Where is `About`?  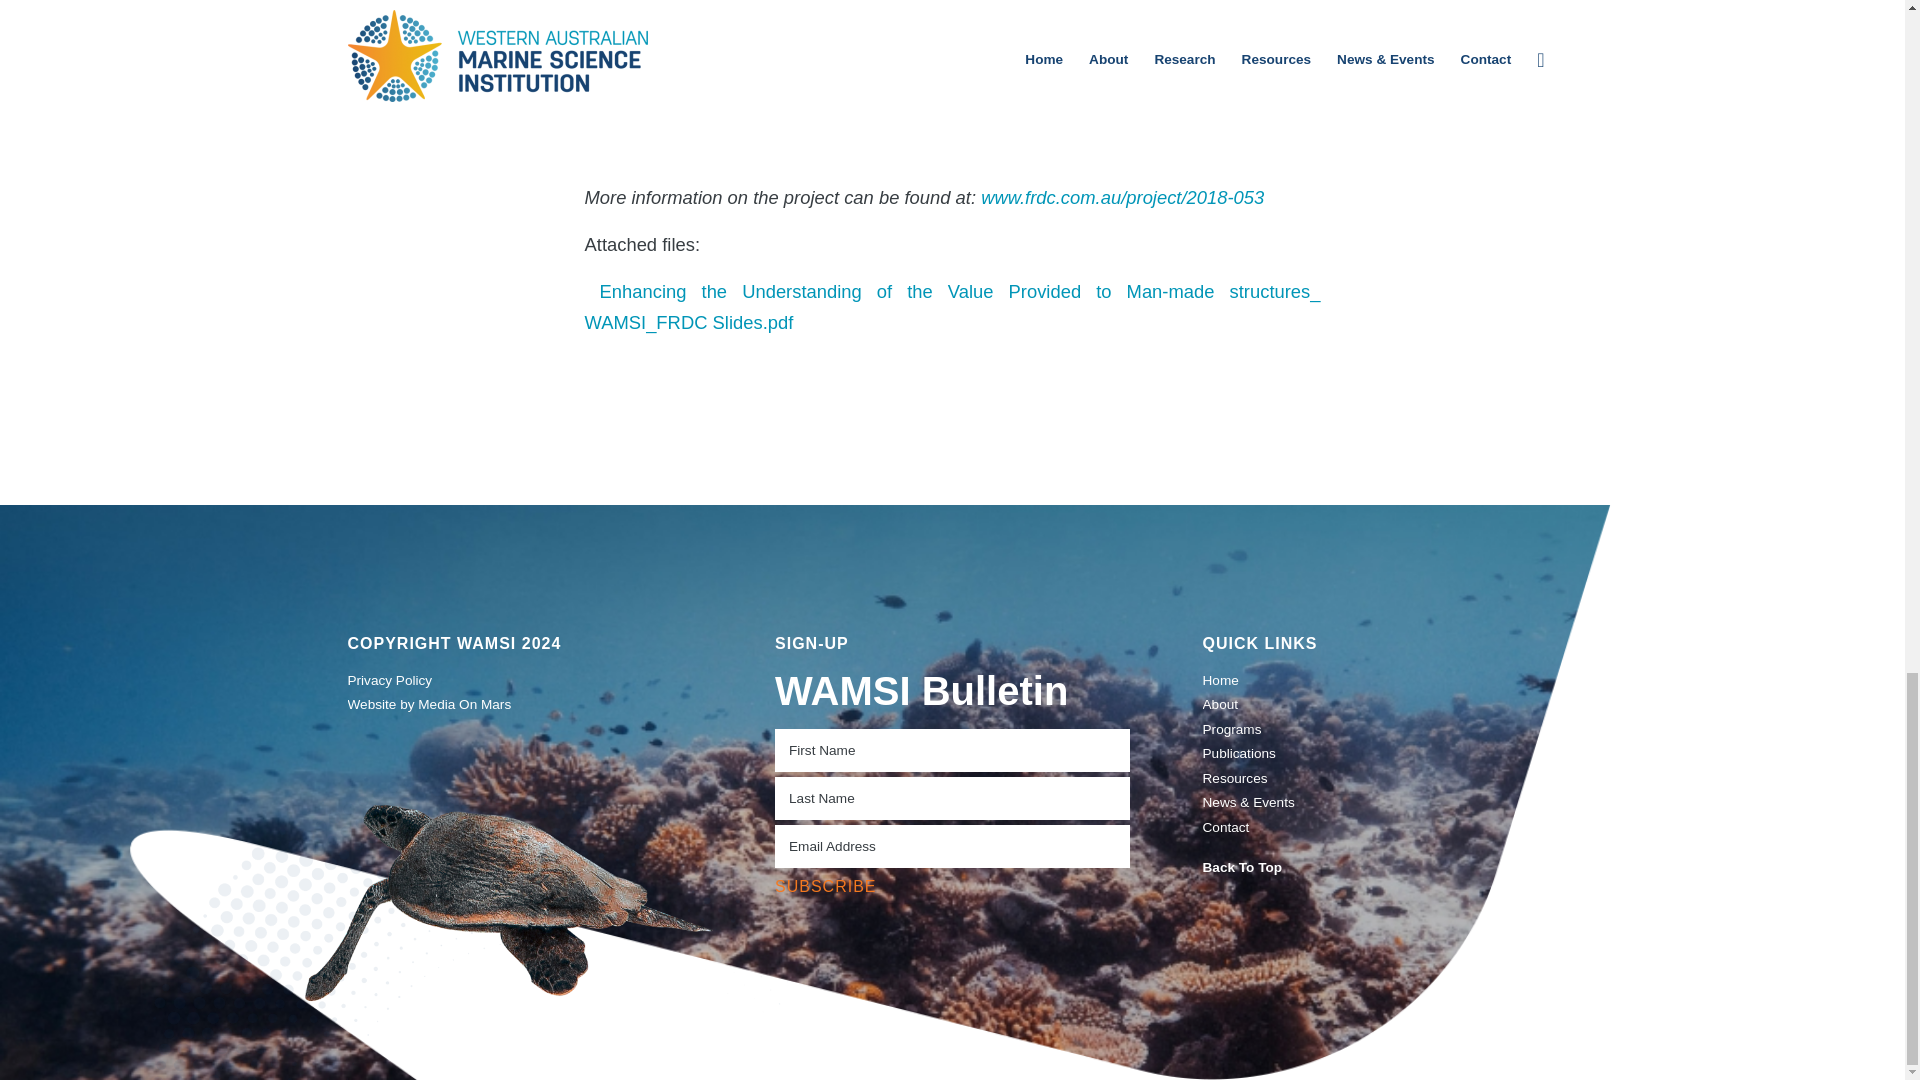
About is located at coordinates (1380, 705).